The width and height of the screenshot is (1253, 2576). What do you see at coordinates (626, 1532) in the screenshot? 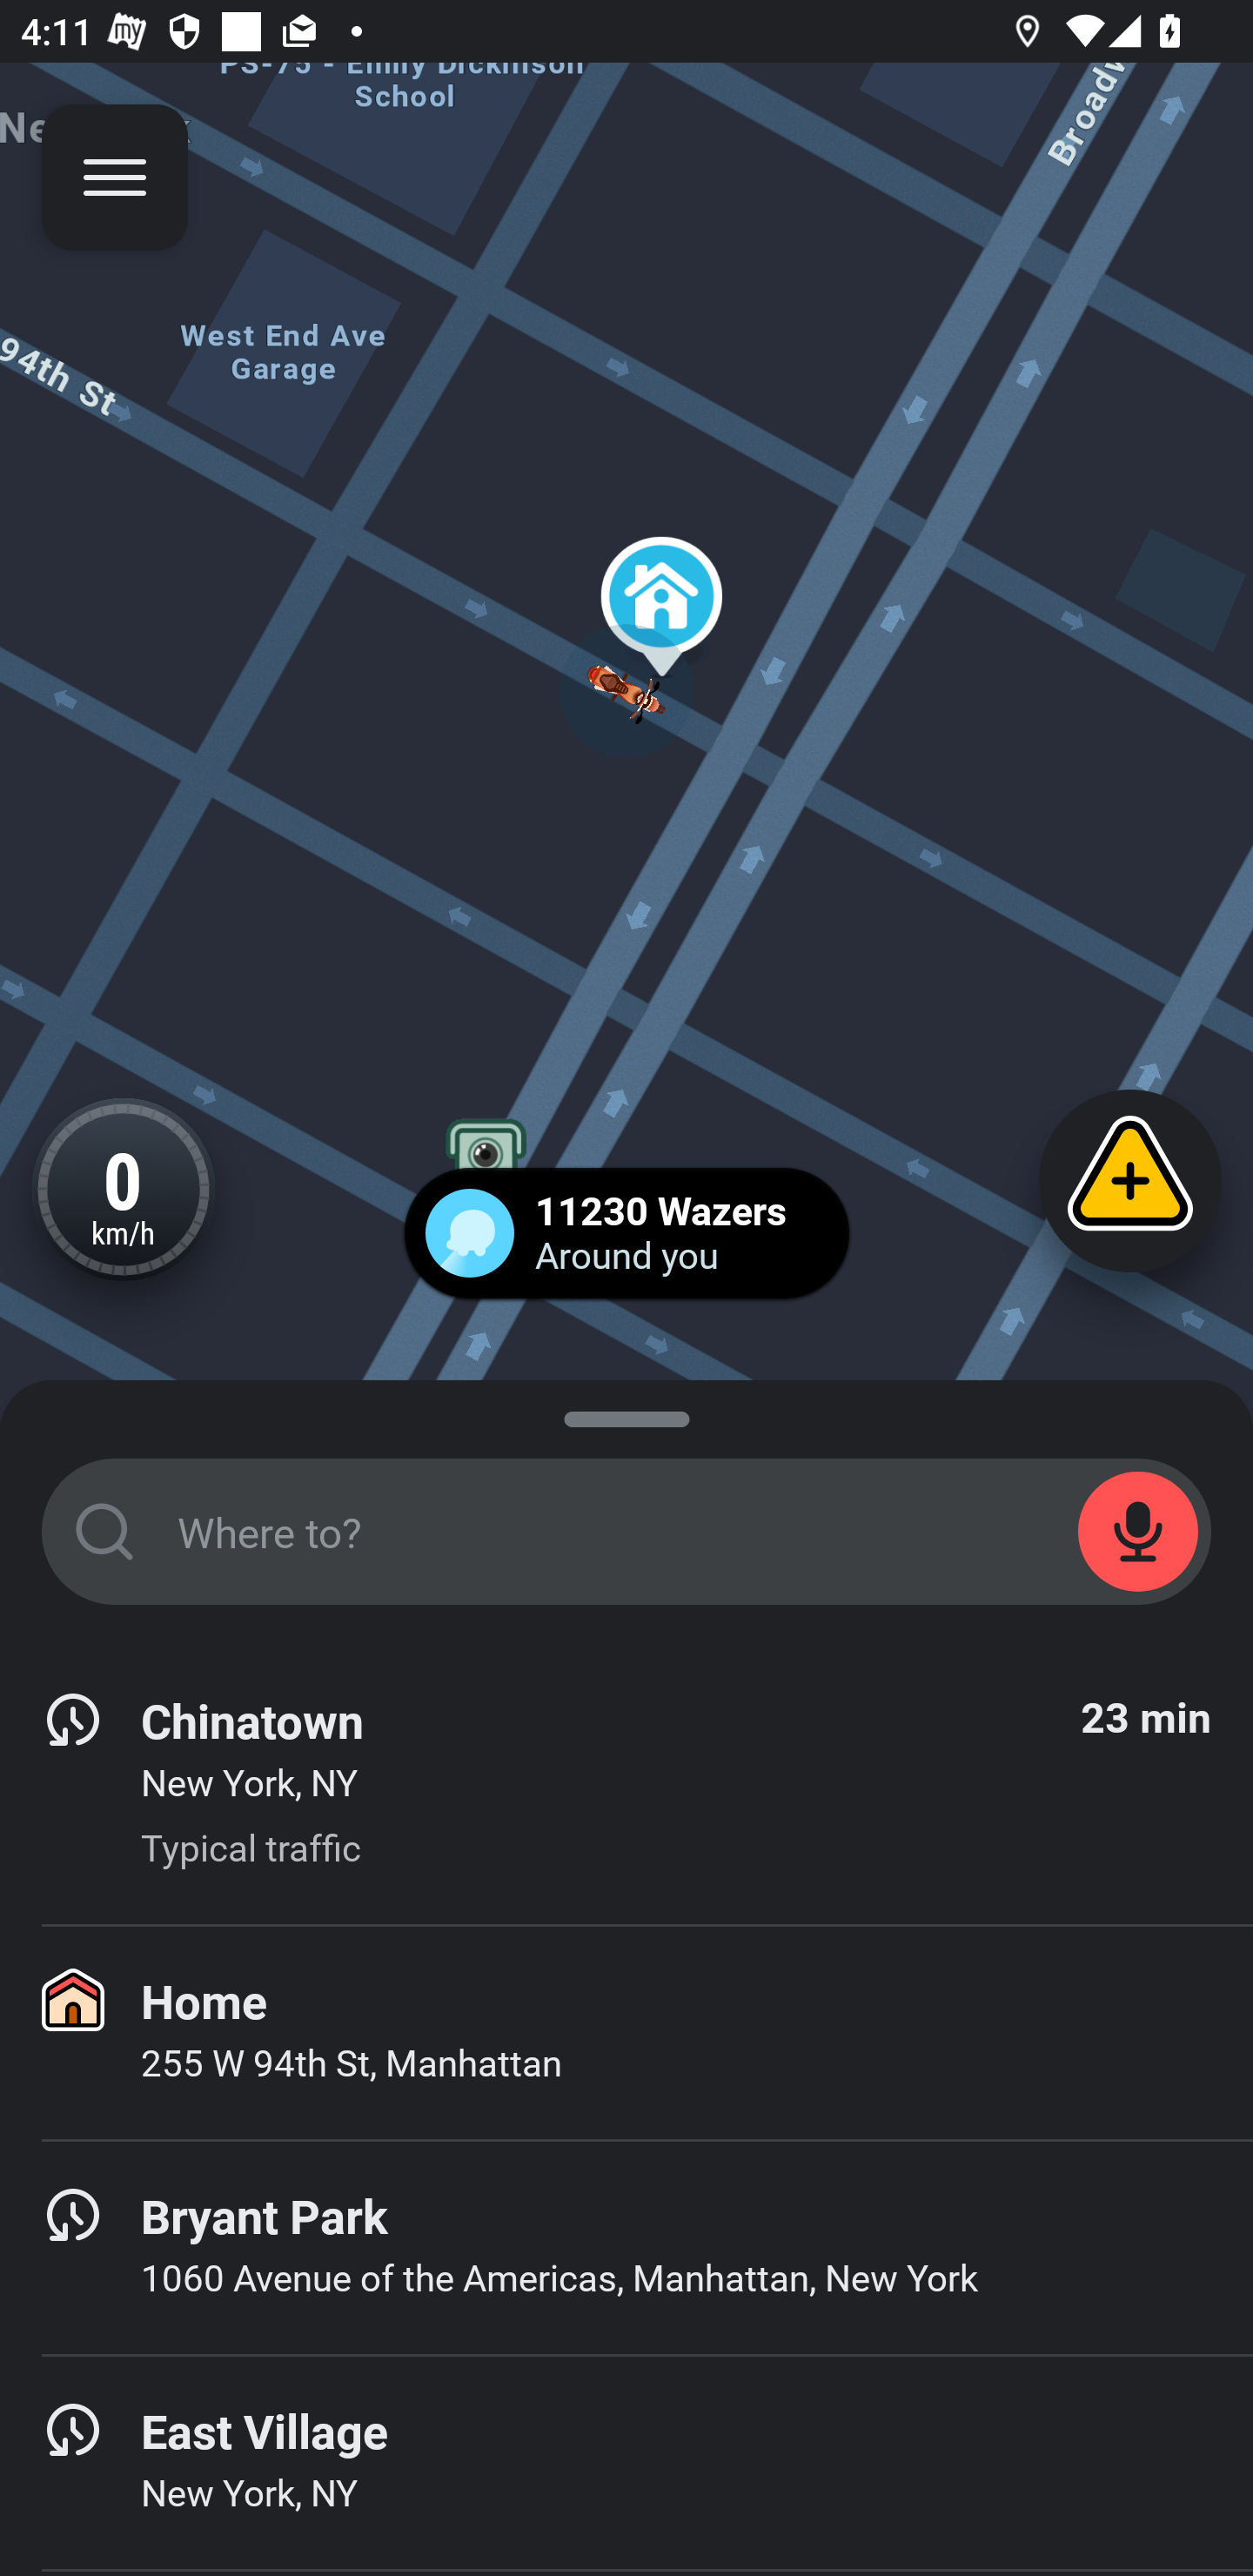
I see `START_STATE_SEARCH_FIELD Where to?` at bounding box center [626, 1532].